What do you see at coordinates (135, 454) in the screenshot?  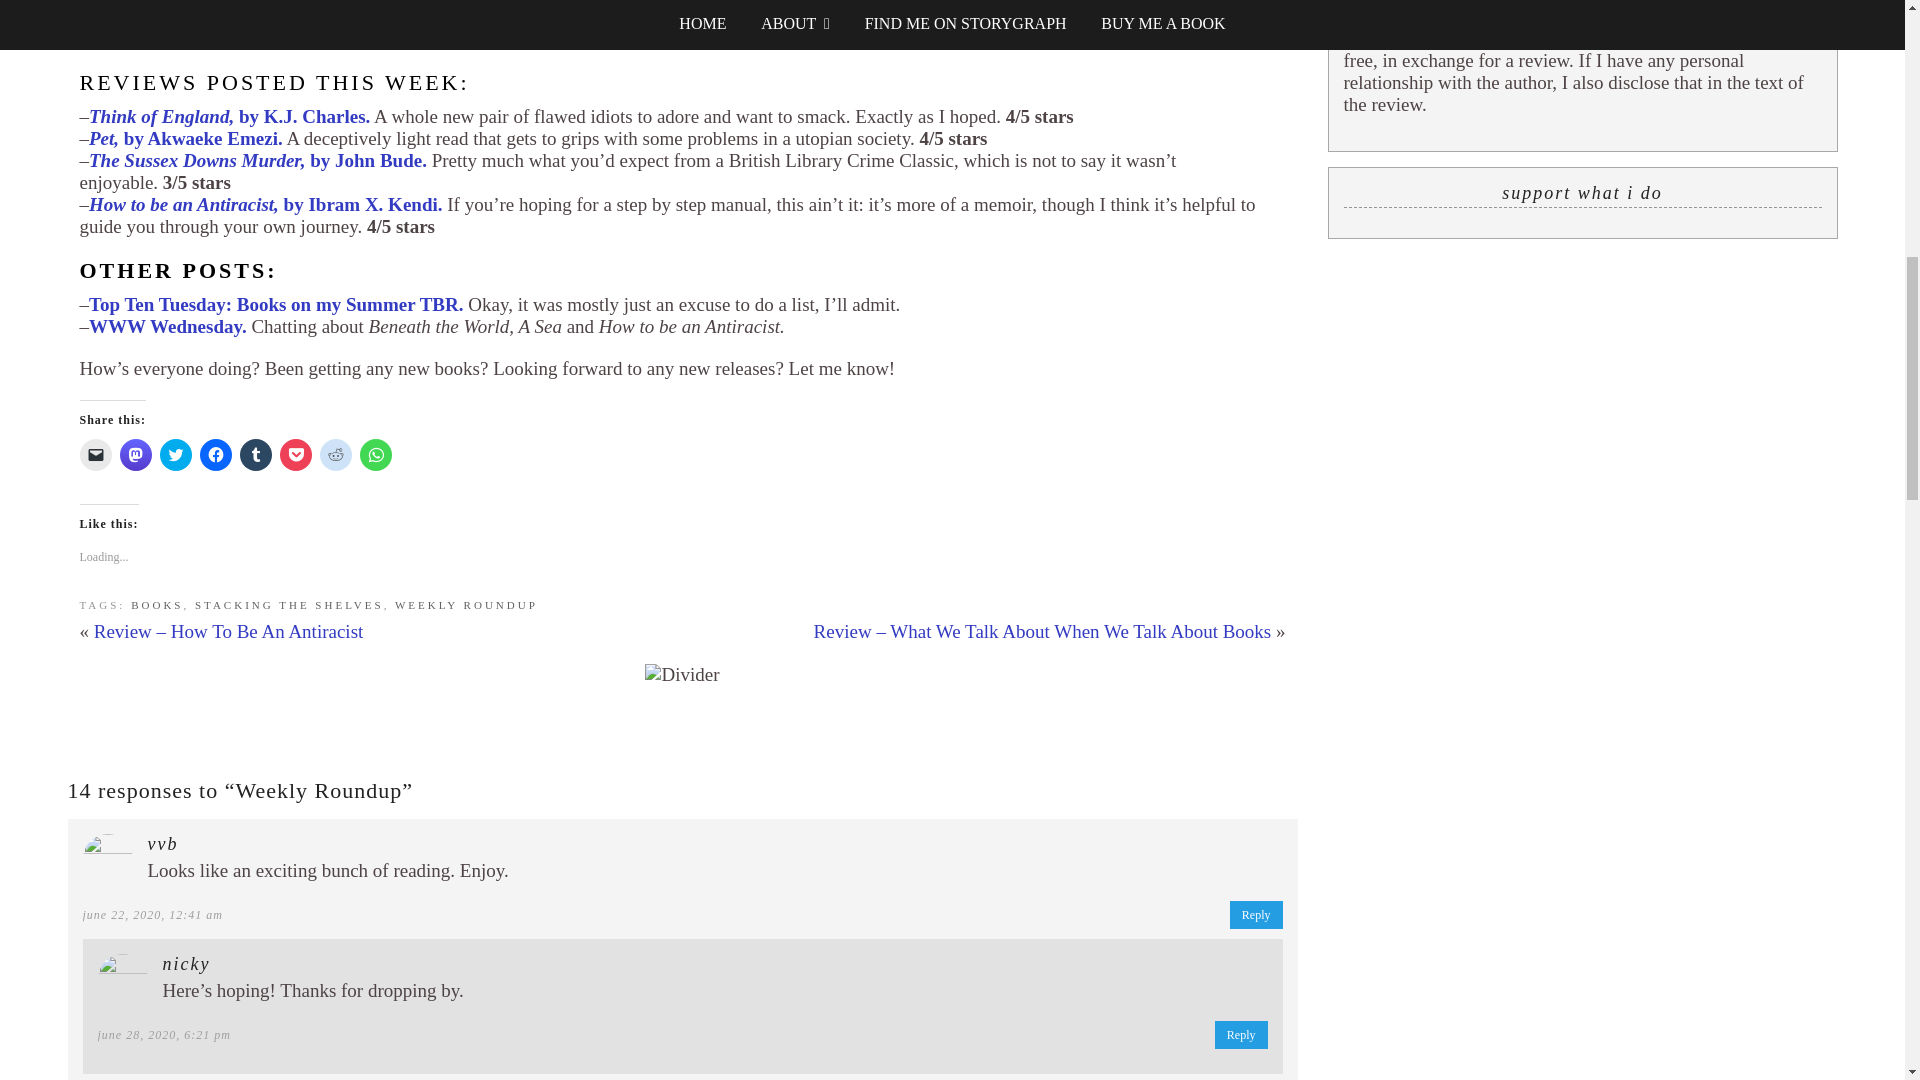 I see `Click to share on Mastodon` at bounding box center [135, 454].